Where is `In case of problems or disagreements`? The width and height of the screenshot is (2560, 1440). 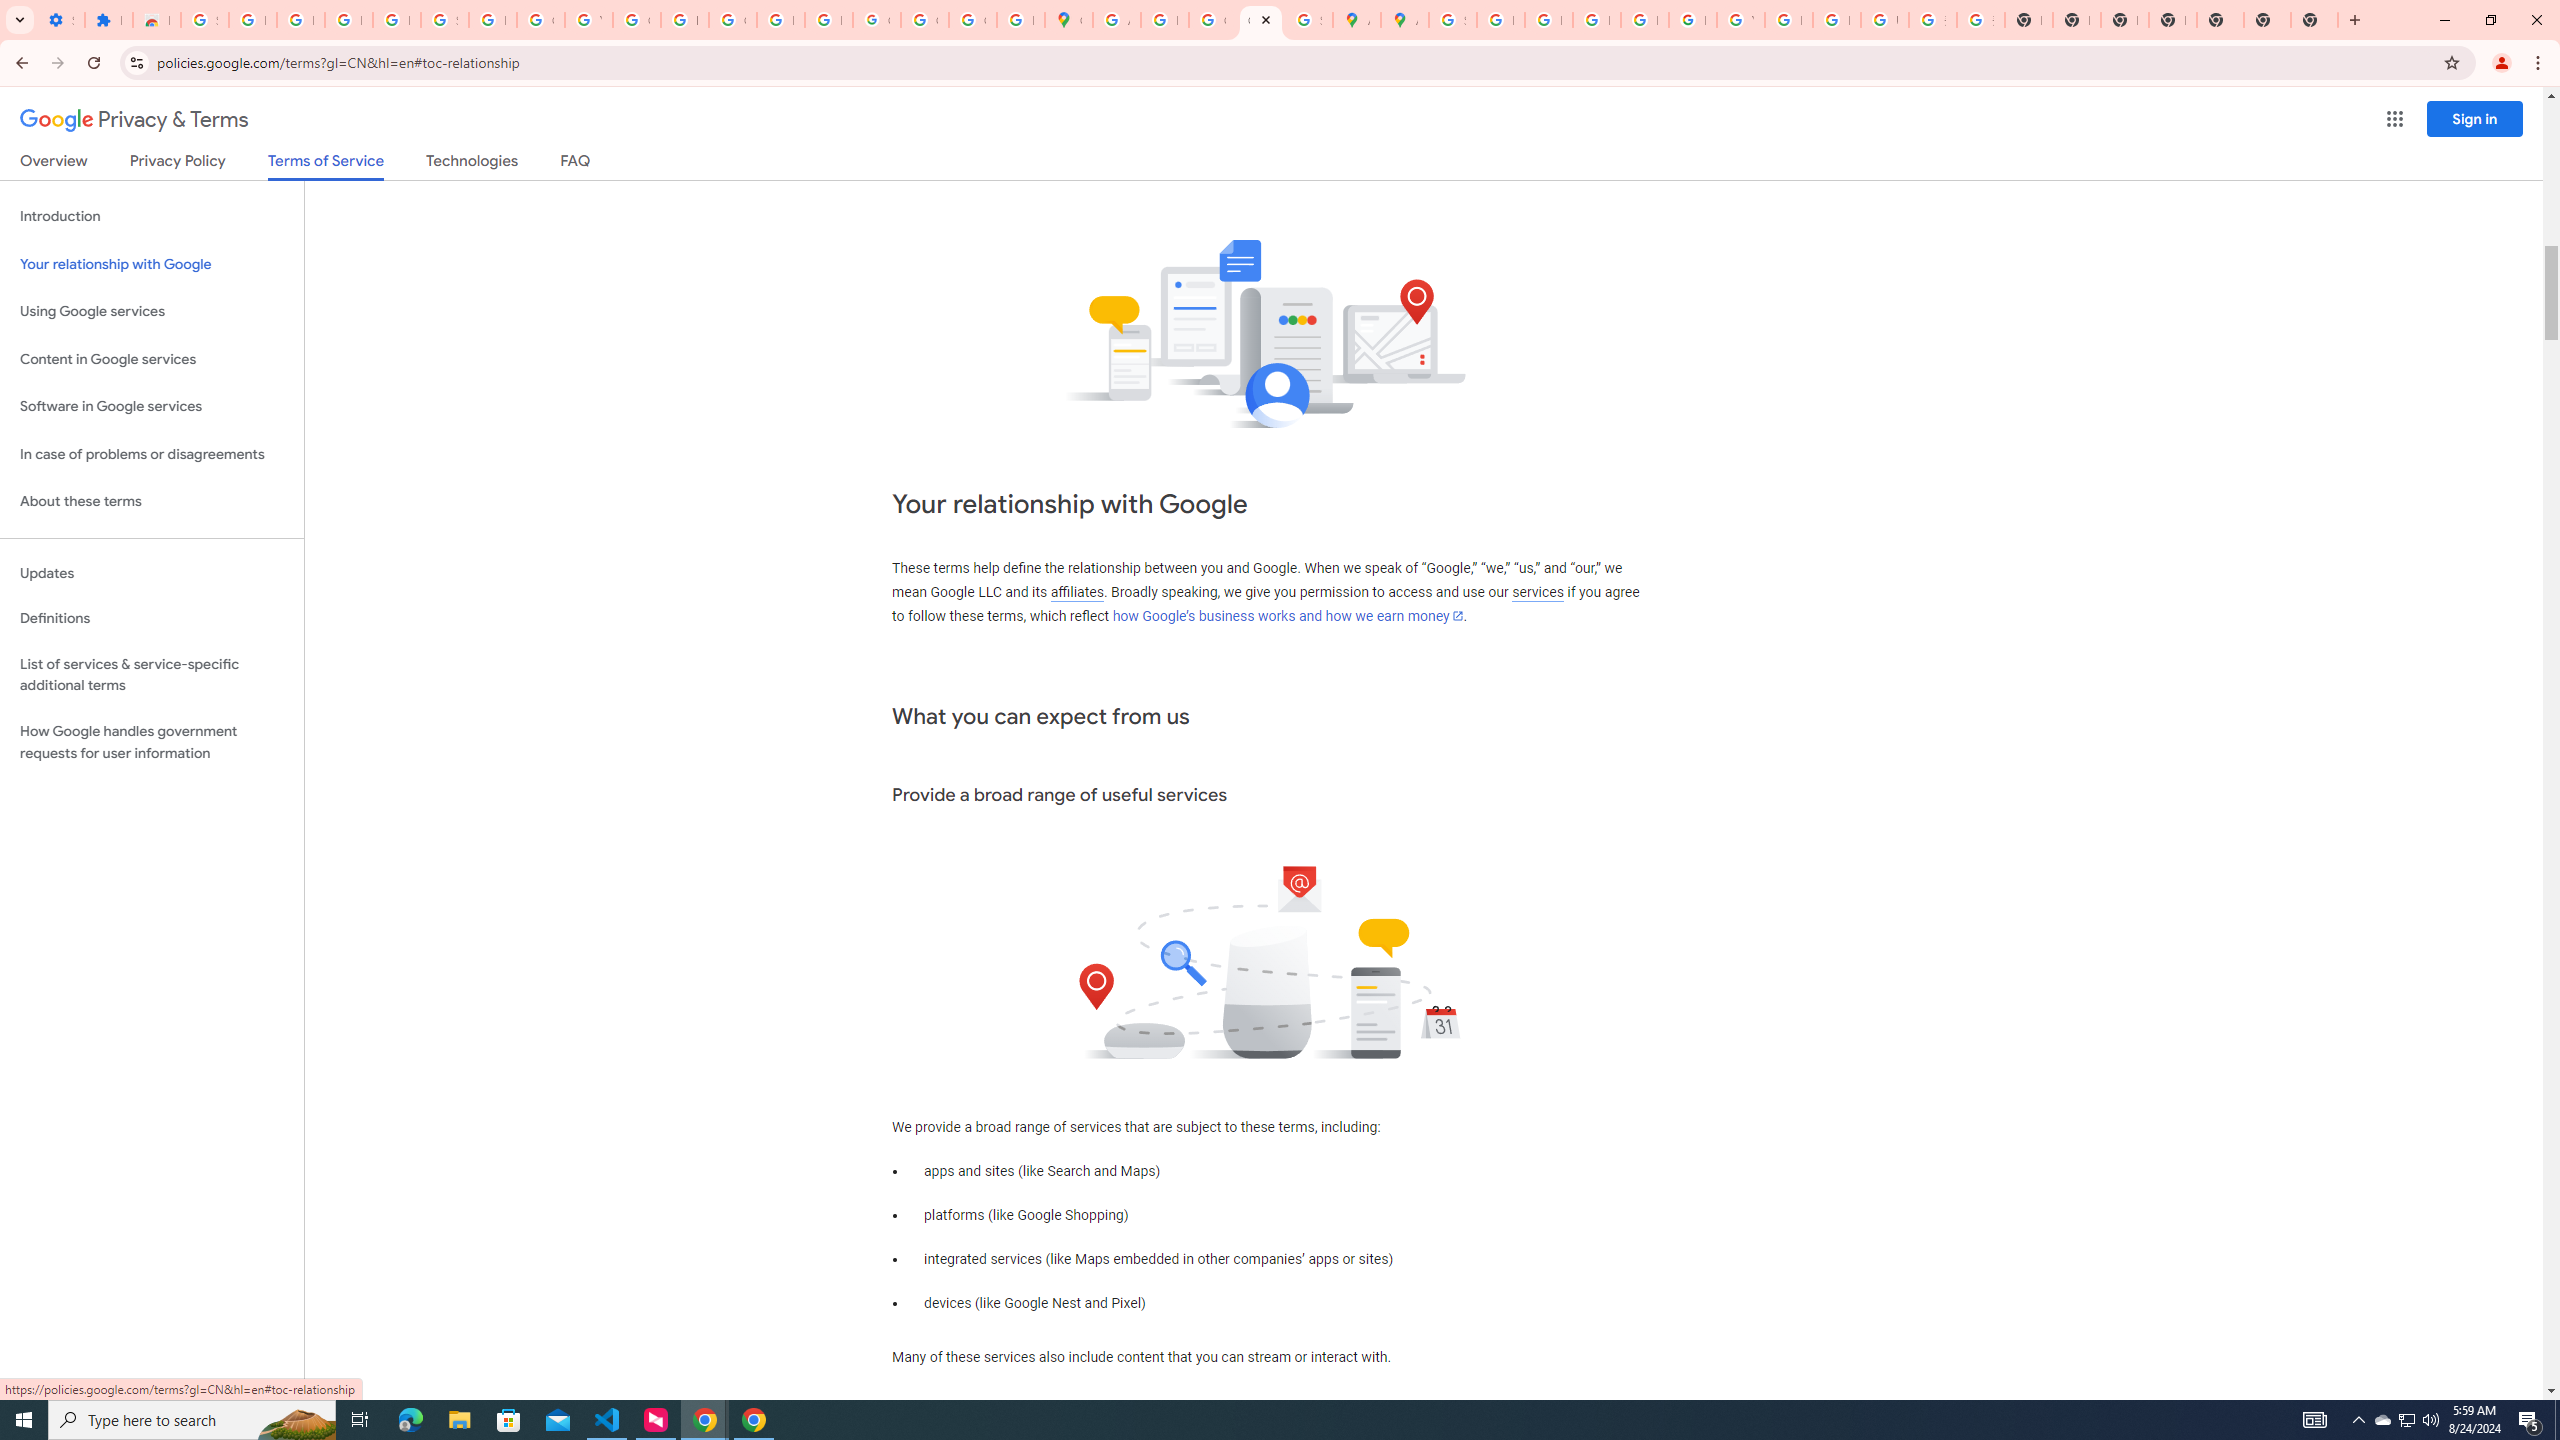
In case of problems or disagreements is located at coordinates (152, 454).